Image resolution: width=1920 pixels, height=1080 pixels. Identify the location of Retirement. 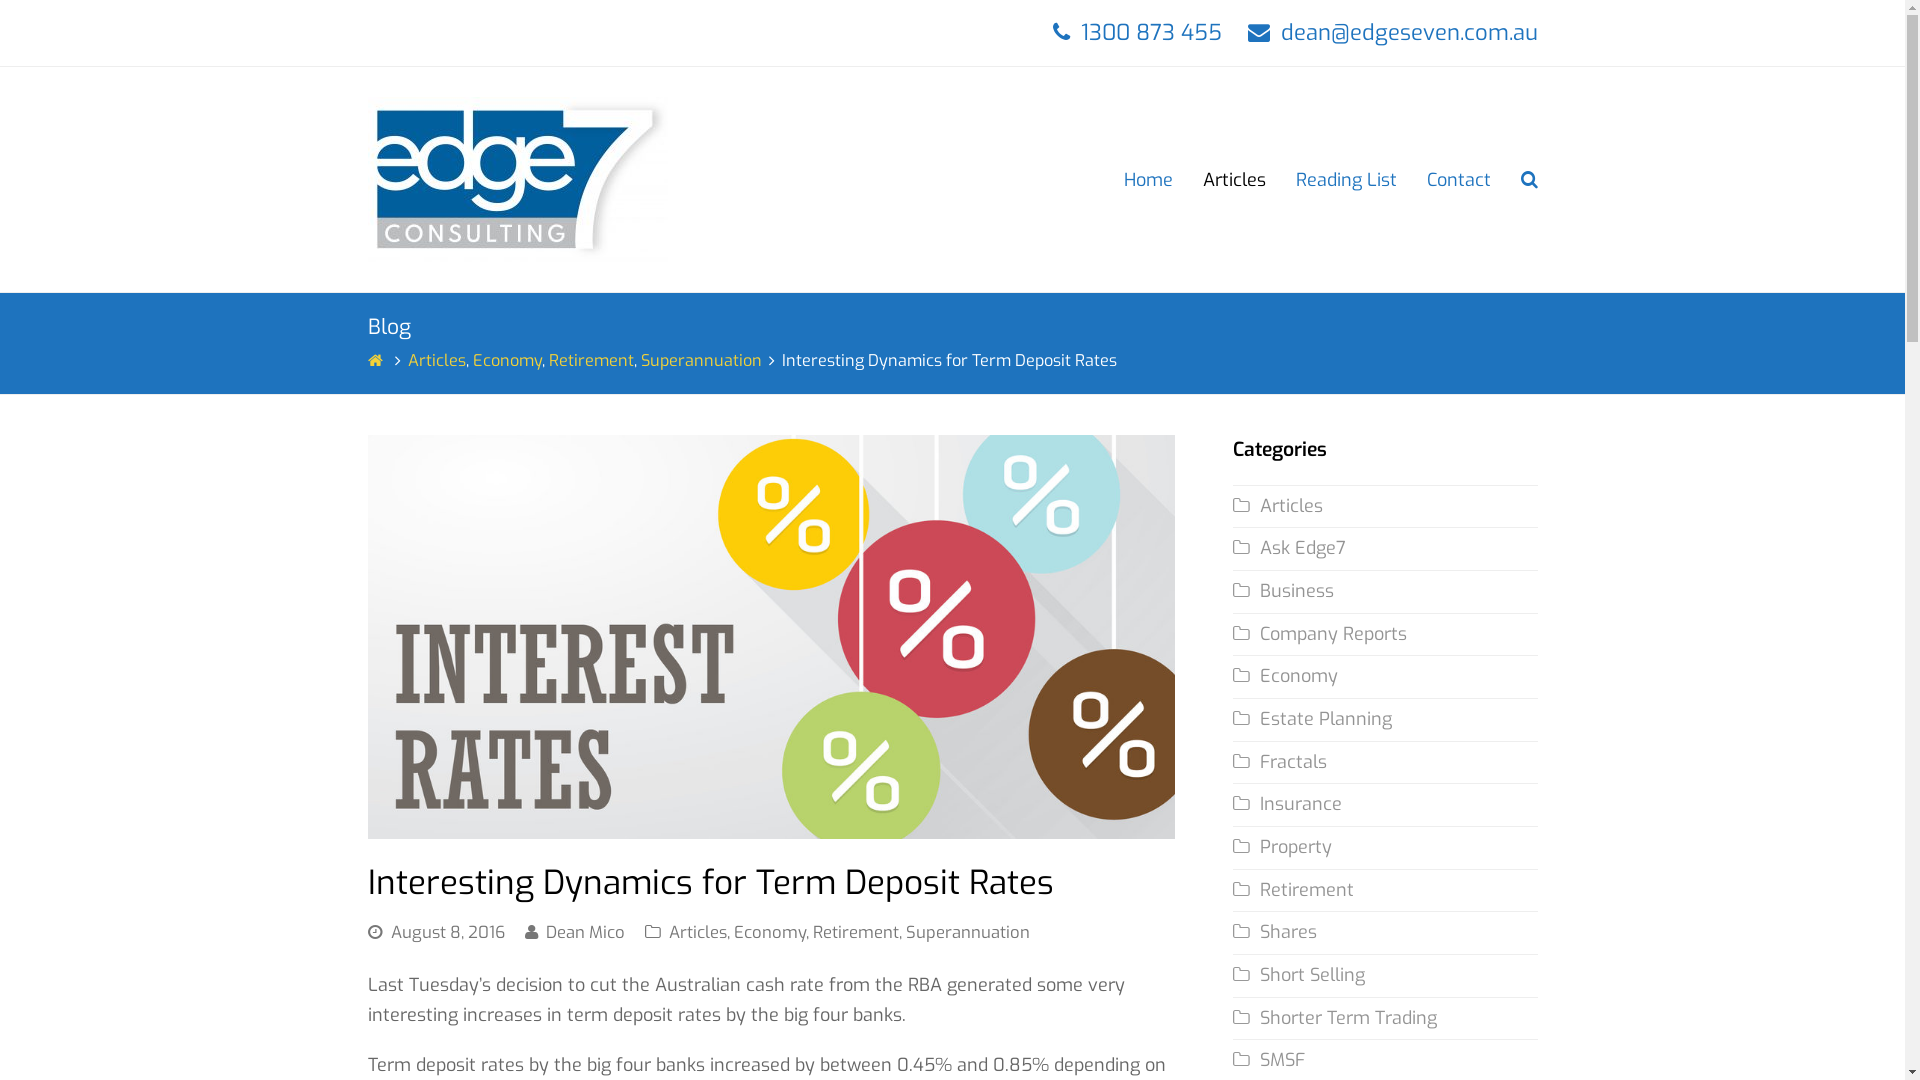
(1294, 890).